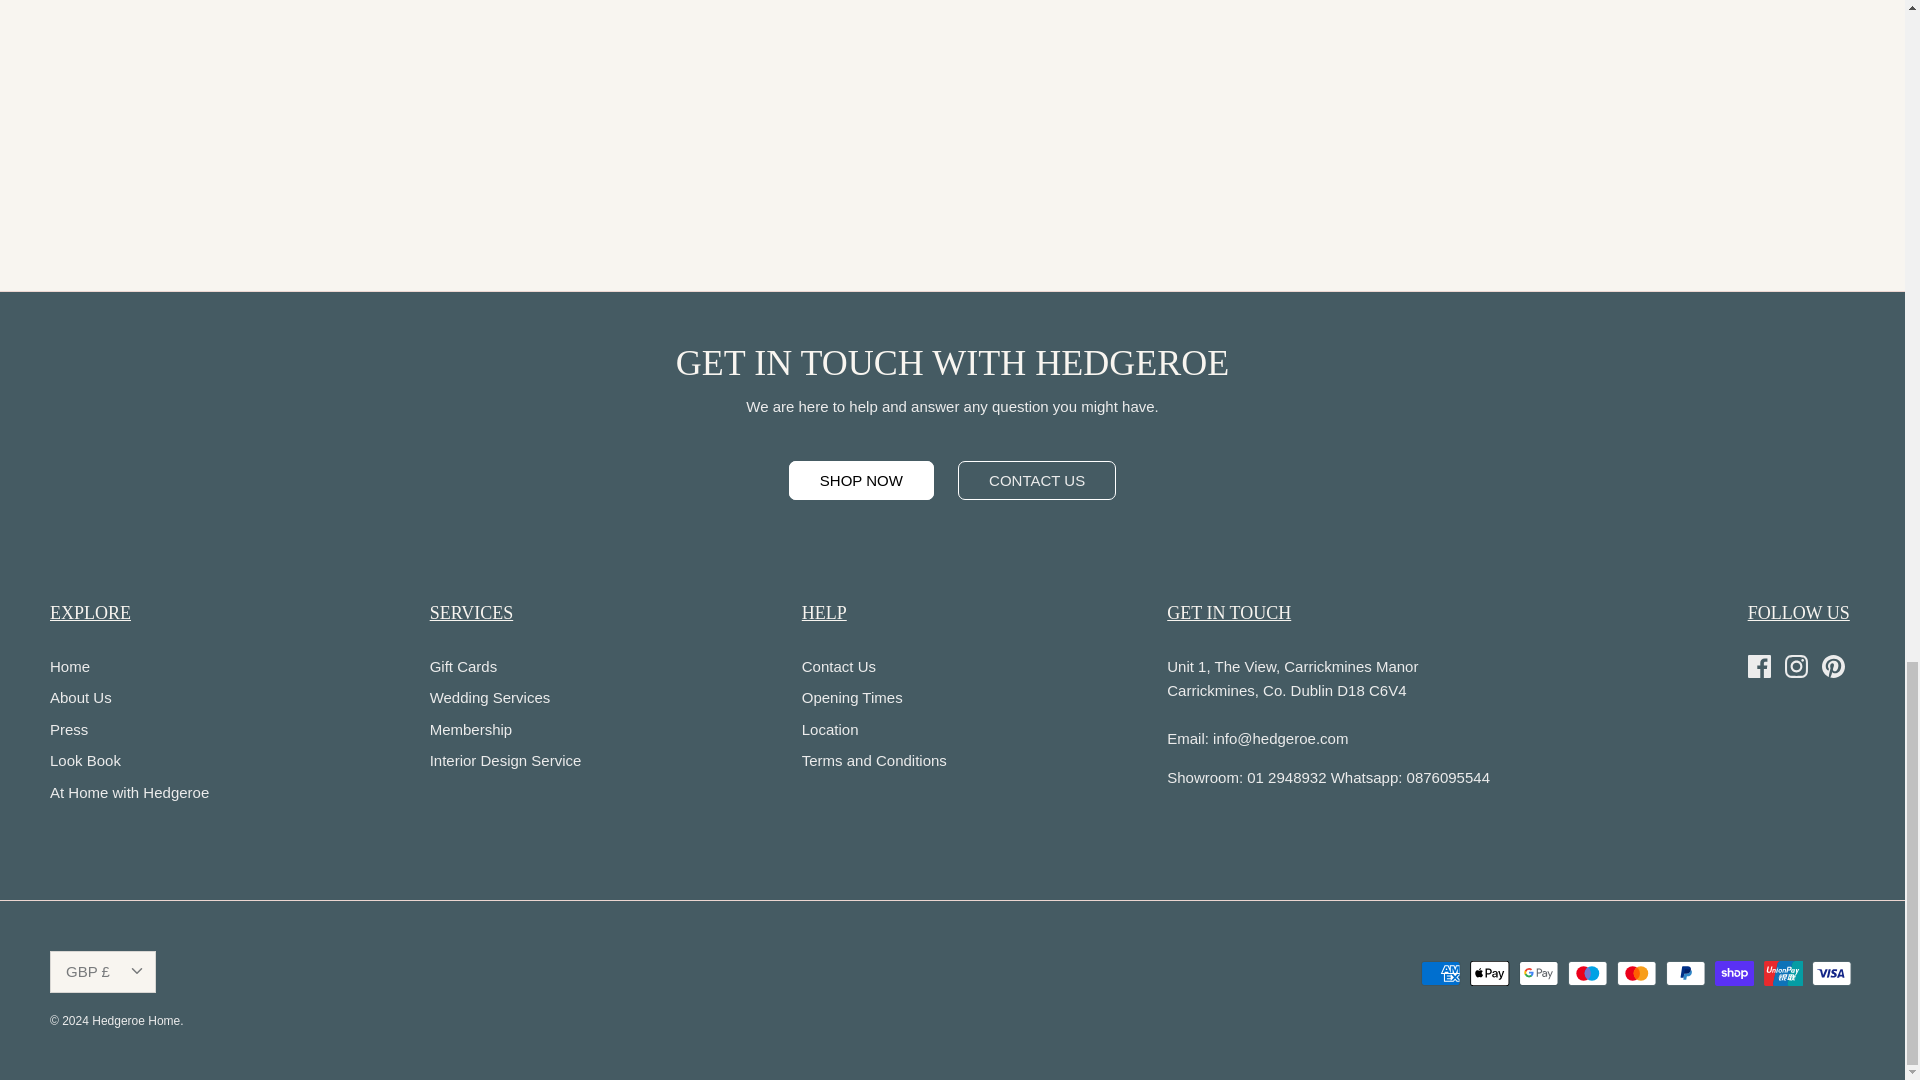 Image resolution: width=1920 pixels, height=1080 pixels. Describe the element at coordinates (1834, 666) in the screenshot. I see `Pinterest` at that location.